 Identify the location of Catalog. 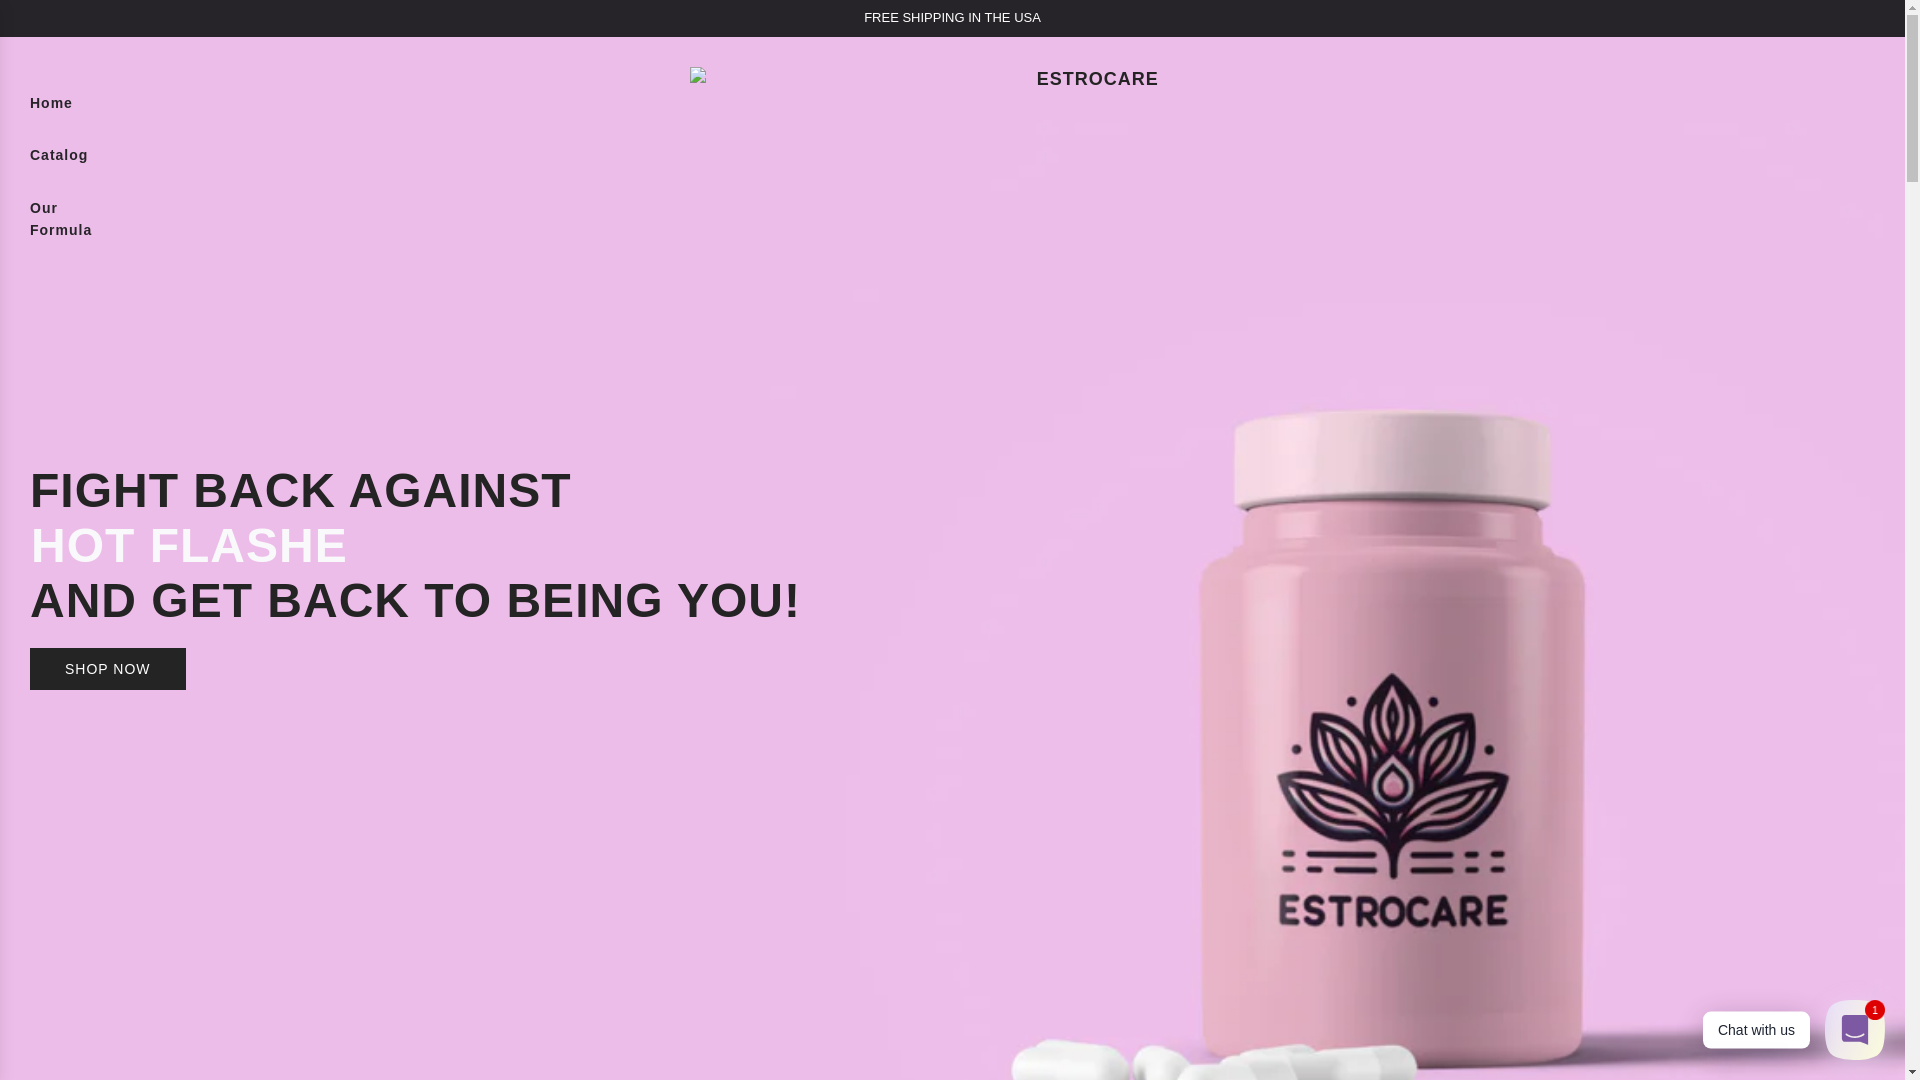
(59, 154).